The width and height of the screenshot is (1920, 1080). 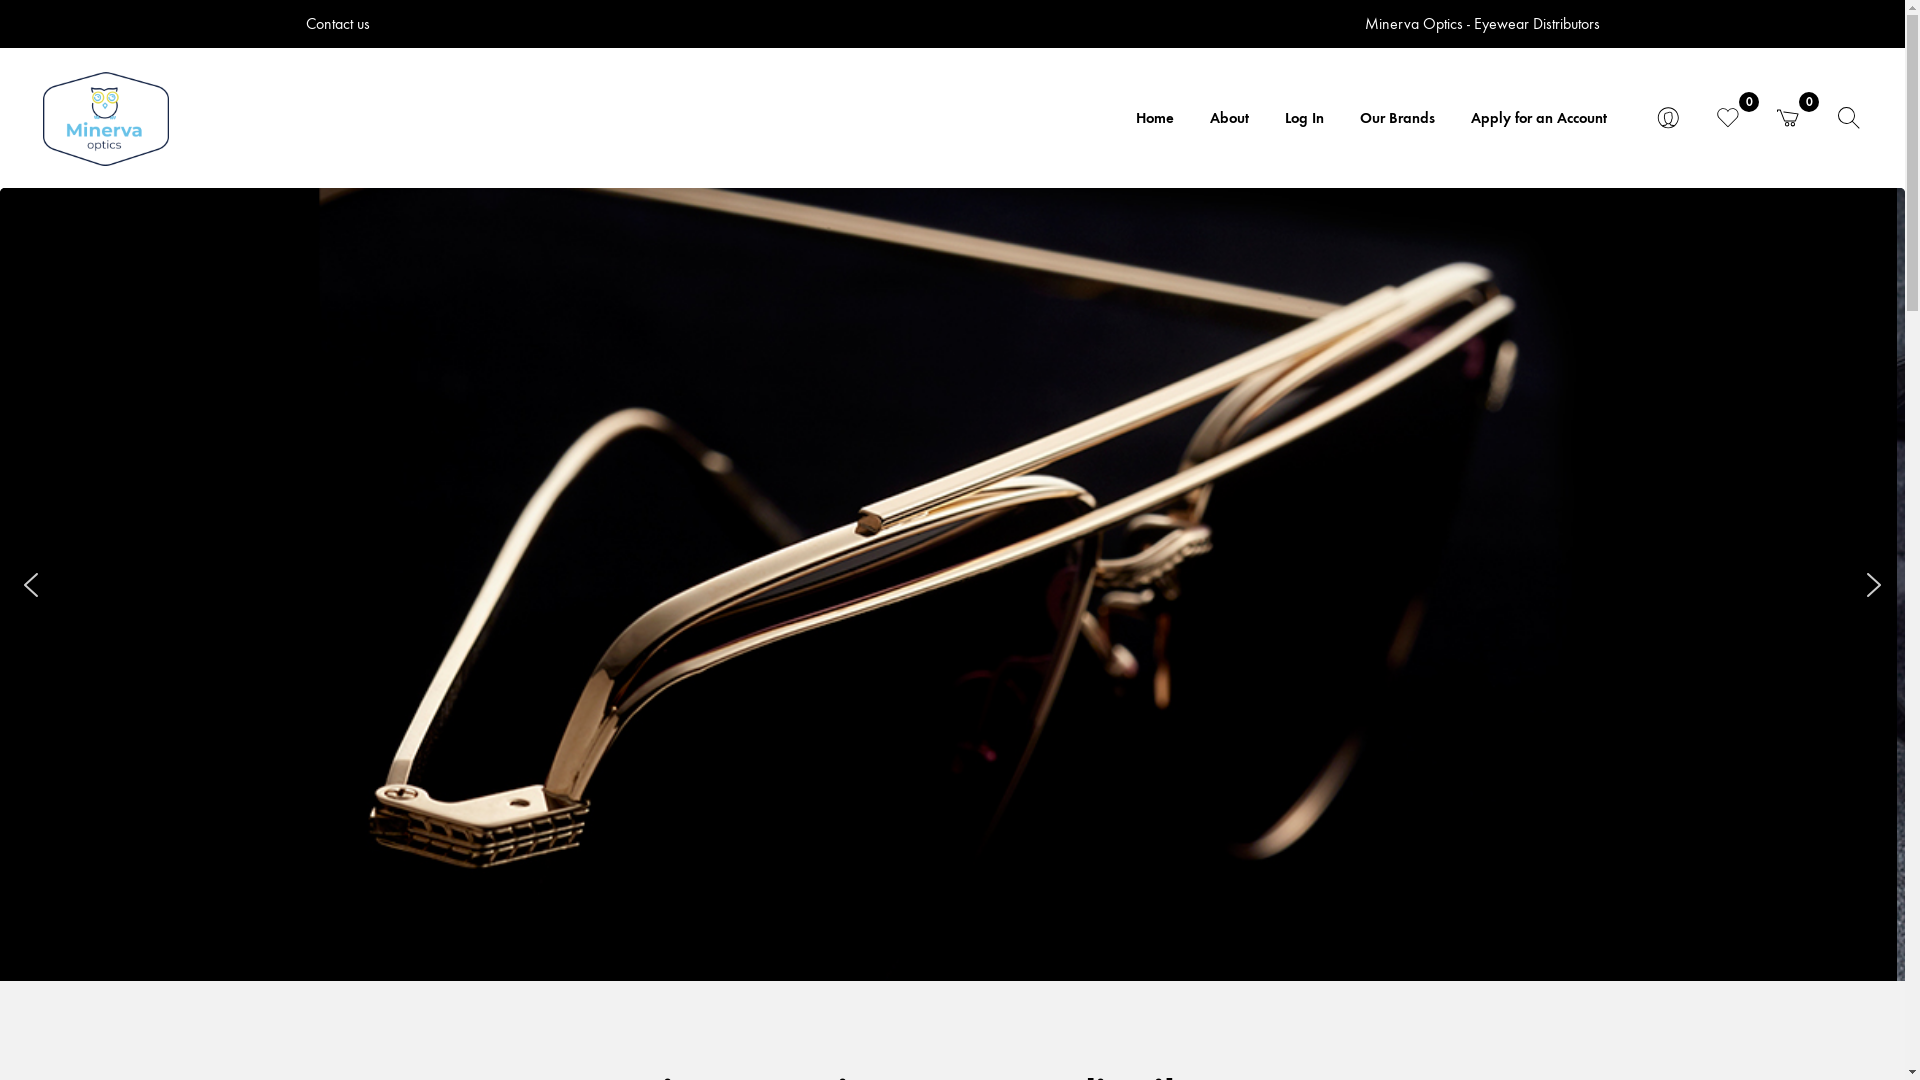 I want to click on Log In, so click(x=1304, y=120).